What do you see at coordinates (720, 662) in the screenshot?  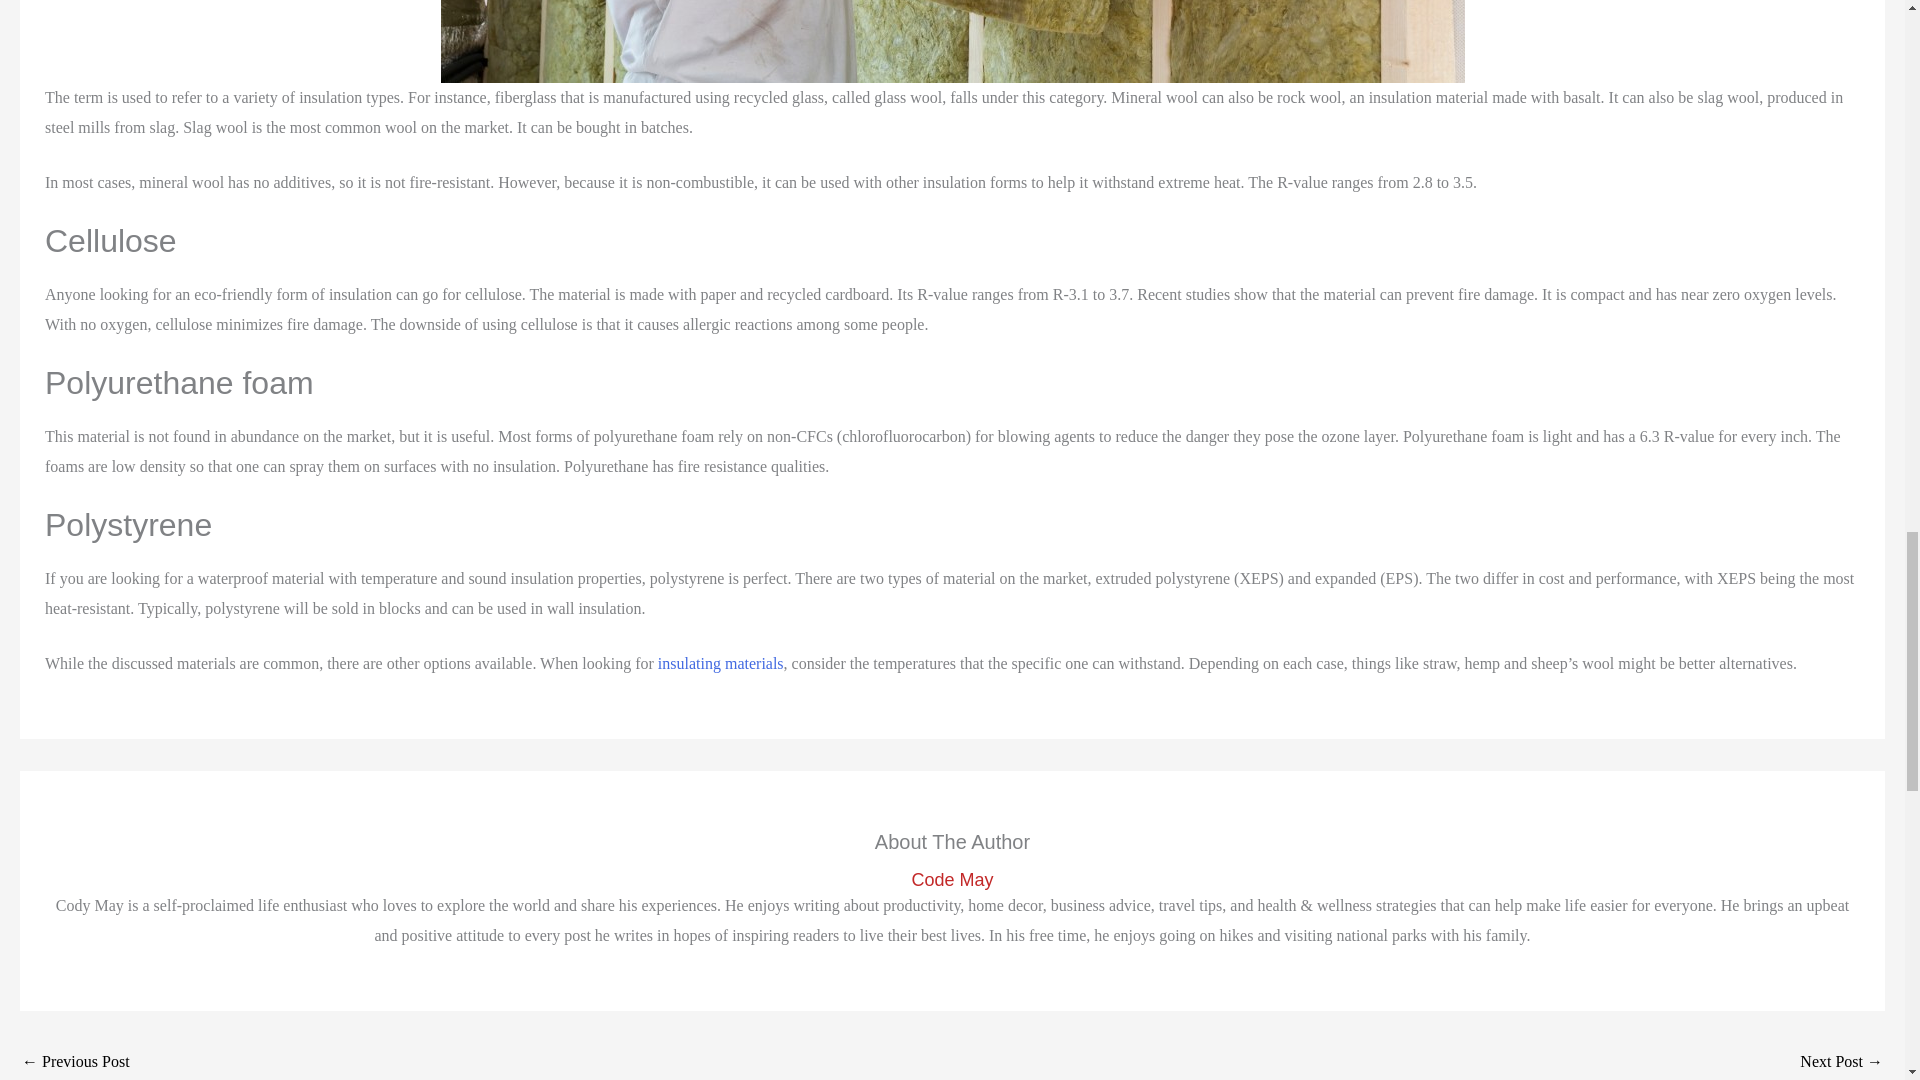 I see `insulating materials` at bounding box center [720, 662].